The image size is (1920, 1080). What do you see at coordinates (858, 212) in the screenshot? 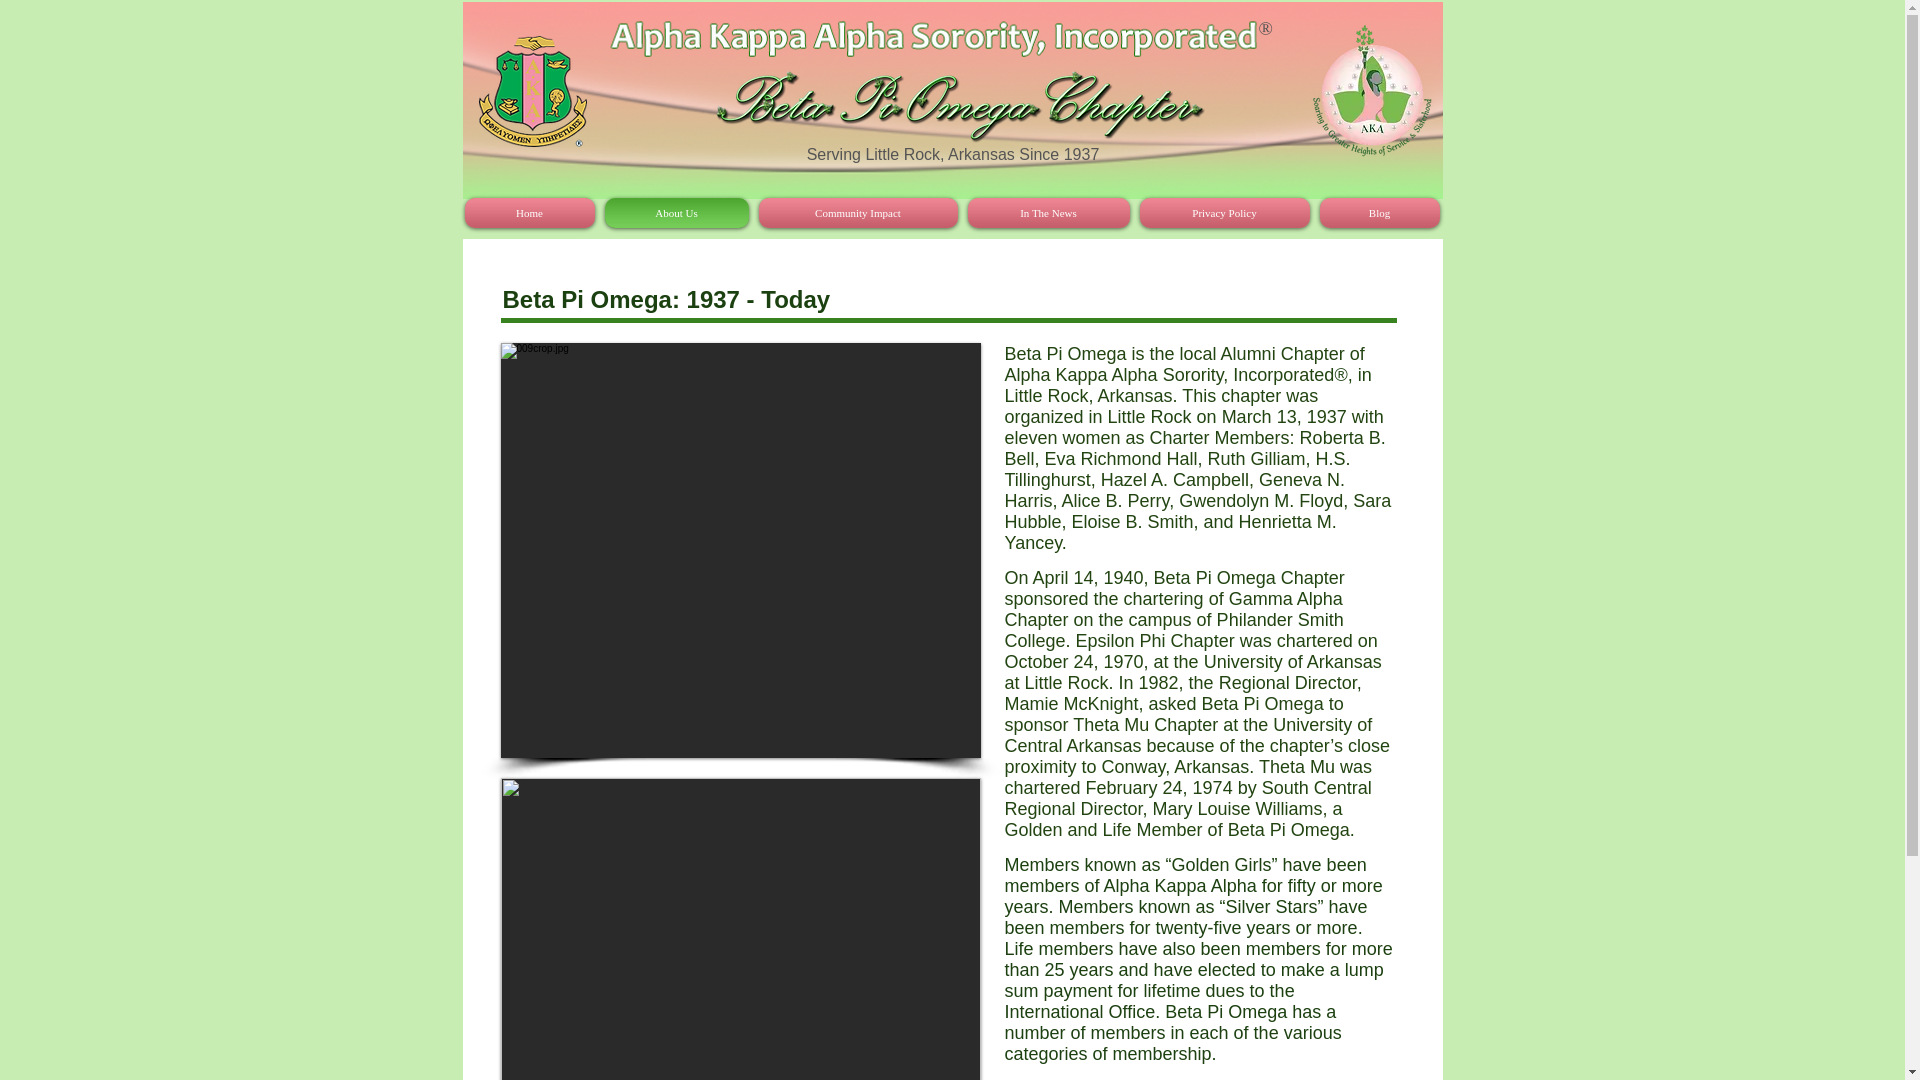
I see `Community Impact` at bounding box center [858, 212].